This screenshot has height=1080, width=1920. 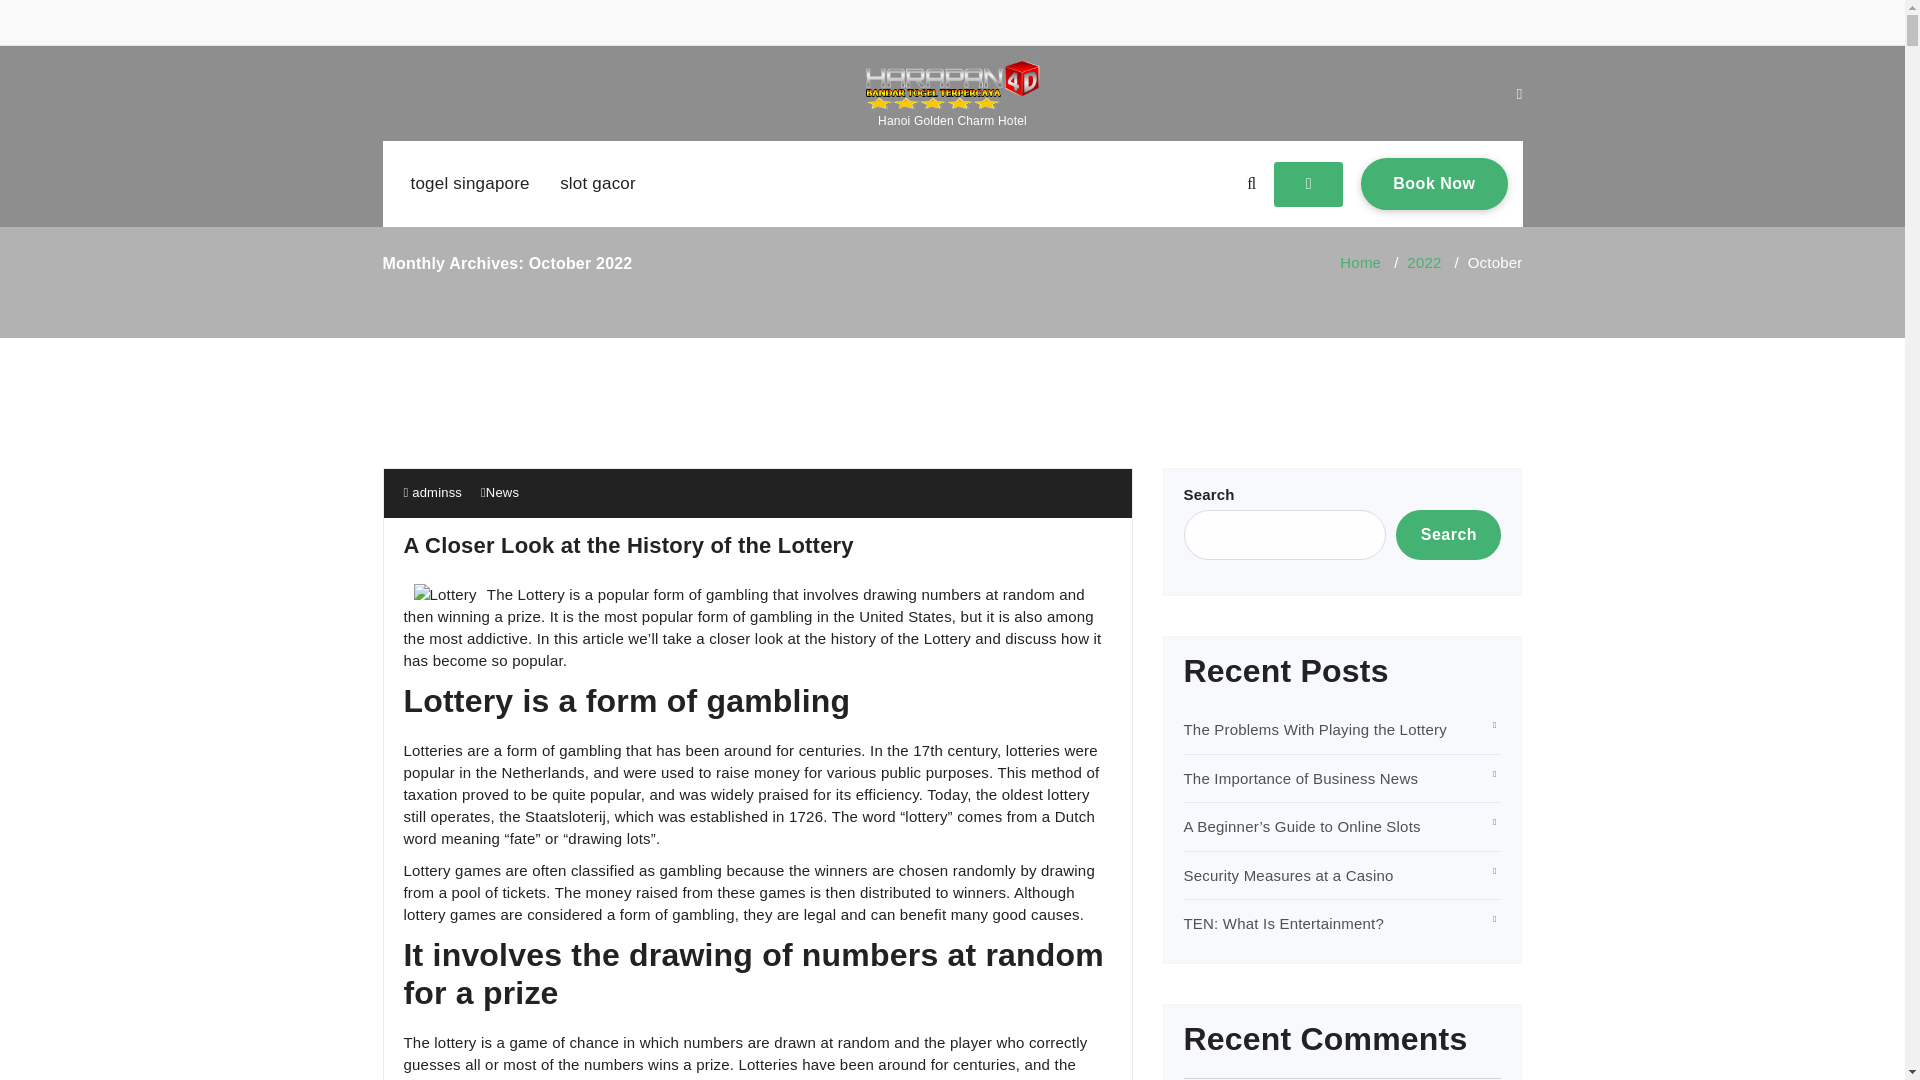 I want to click on adminss, so click(x=432, y=492).